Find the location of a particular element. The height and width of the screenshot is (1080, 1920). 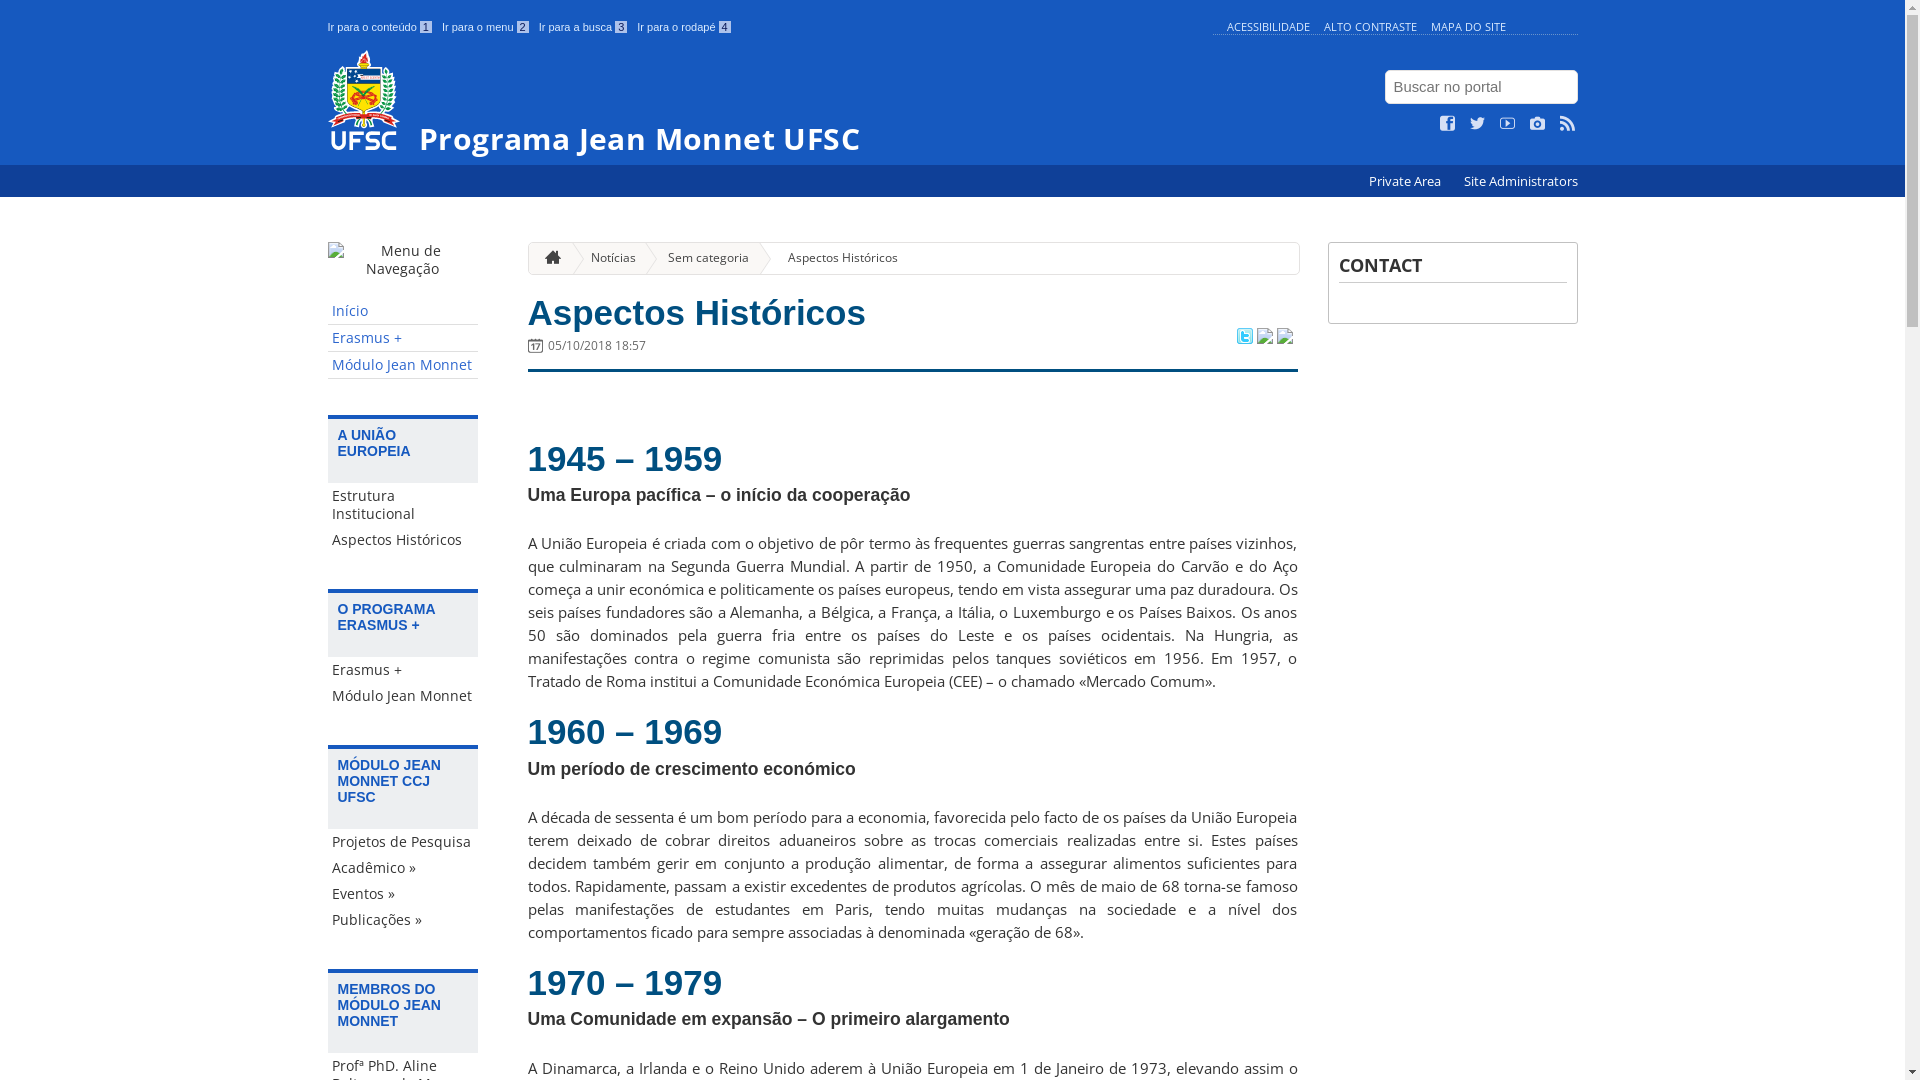

ACESSIBILIDADE is located at coordinates (1268, 26).